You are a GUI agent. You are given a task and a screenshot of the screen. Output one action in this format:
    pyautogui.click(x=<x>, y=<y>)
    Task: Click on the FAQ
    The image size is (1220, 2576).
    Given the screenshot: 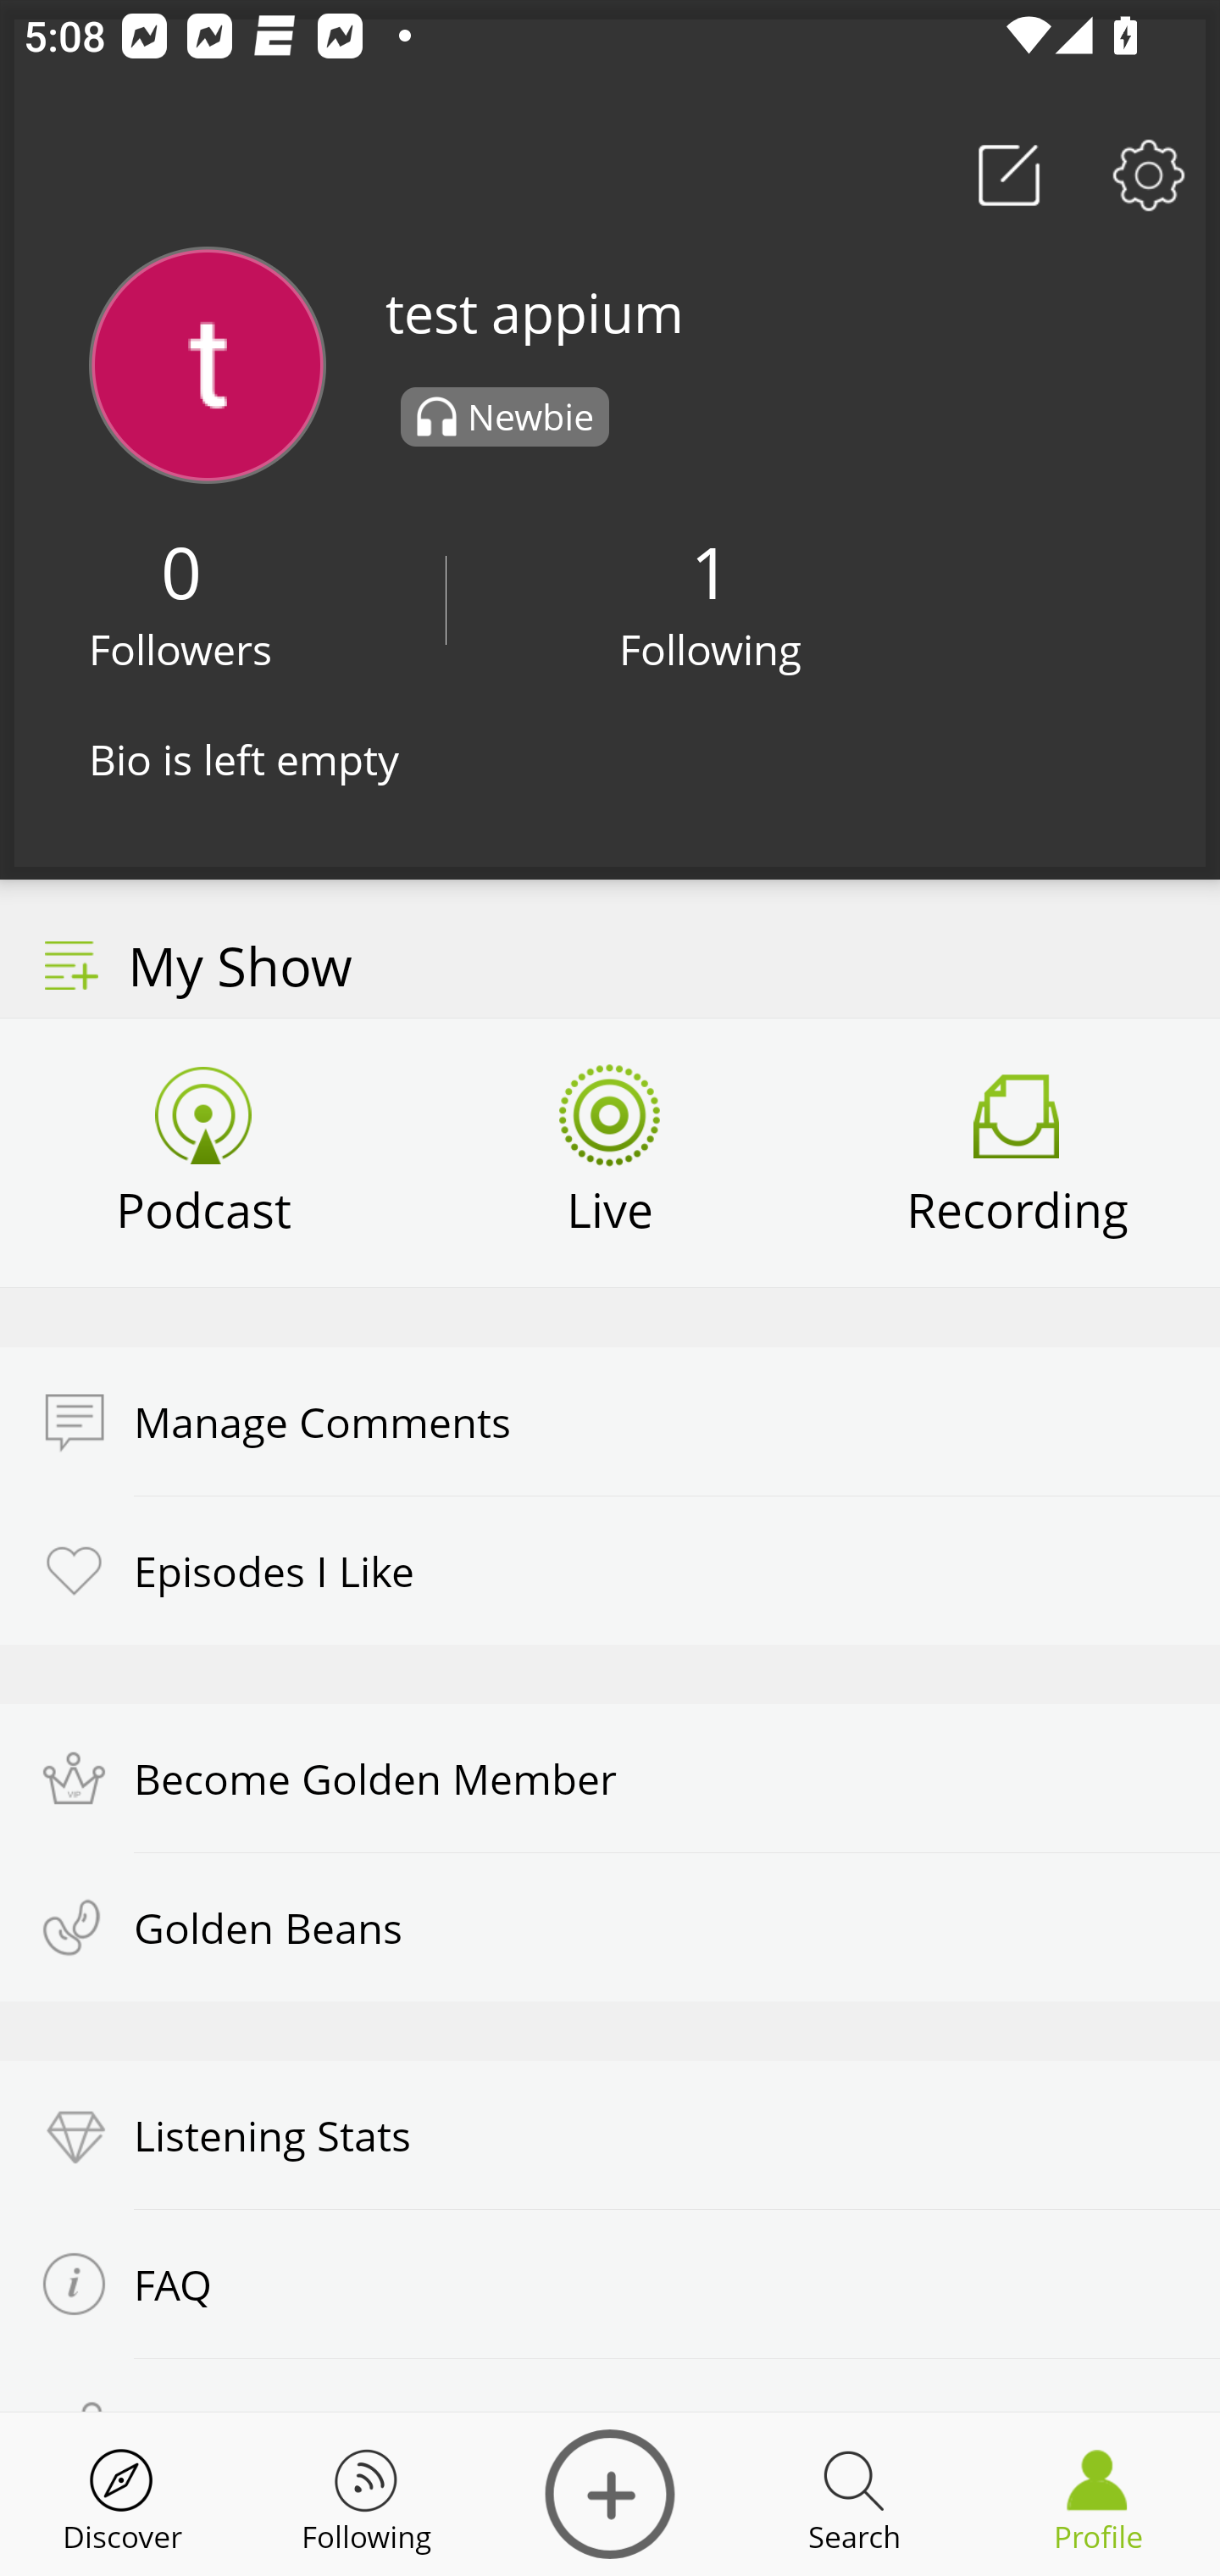 What is the action you would take?
    pyautogui.click(x=610, y=2283)
    